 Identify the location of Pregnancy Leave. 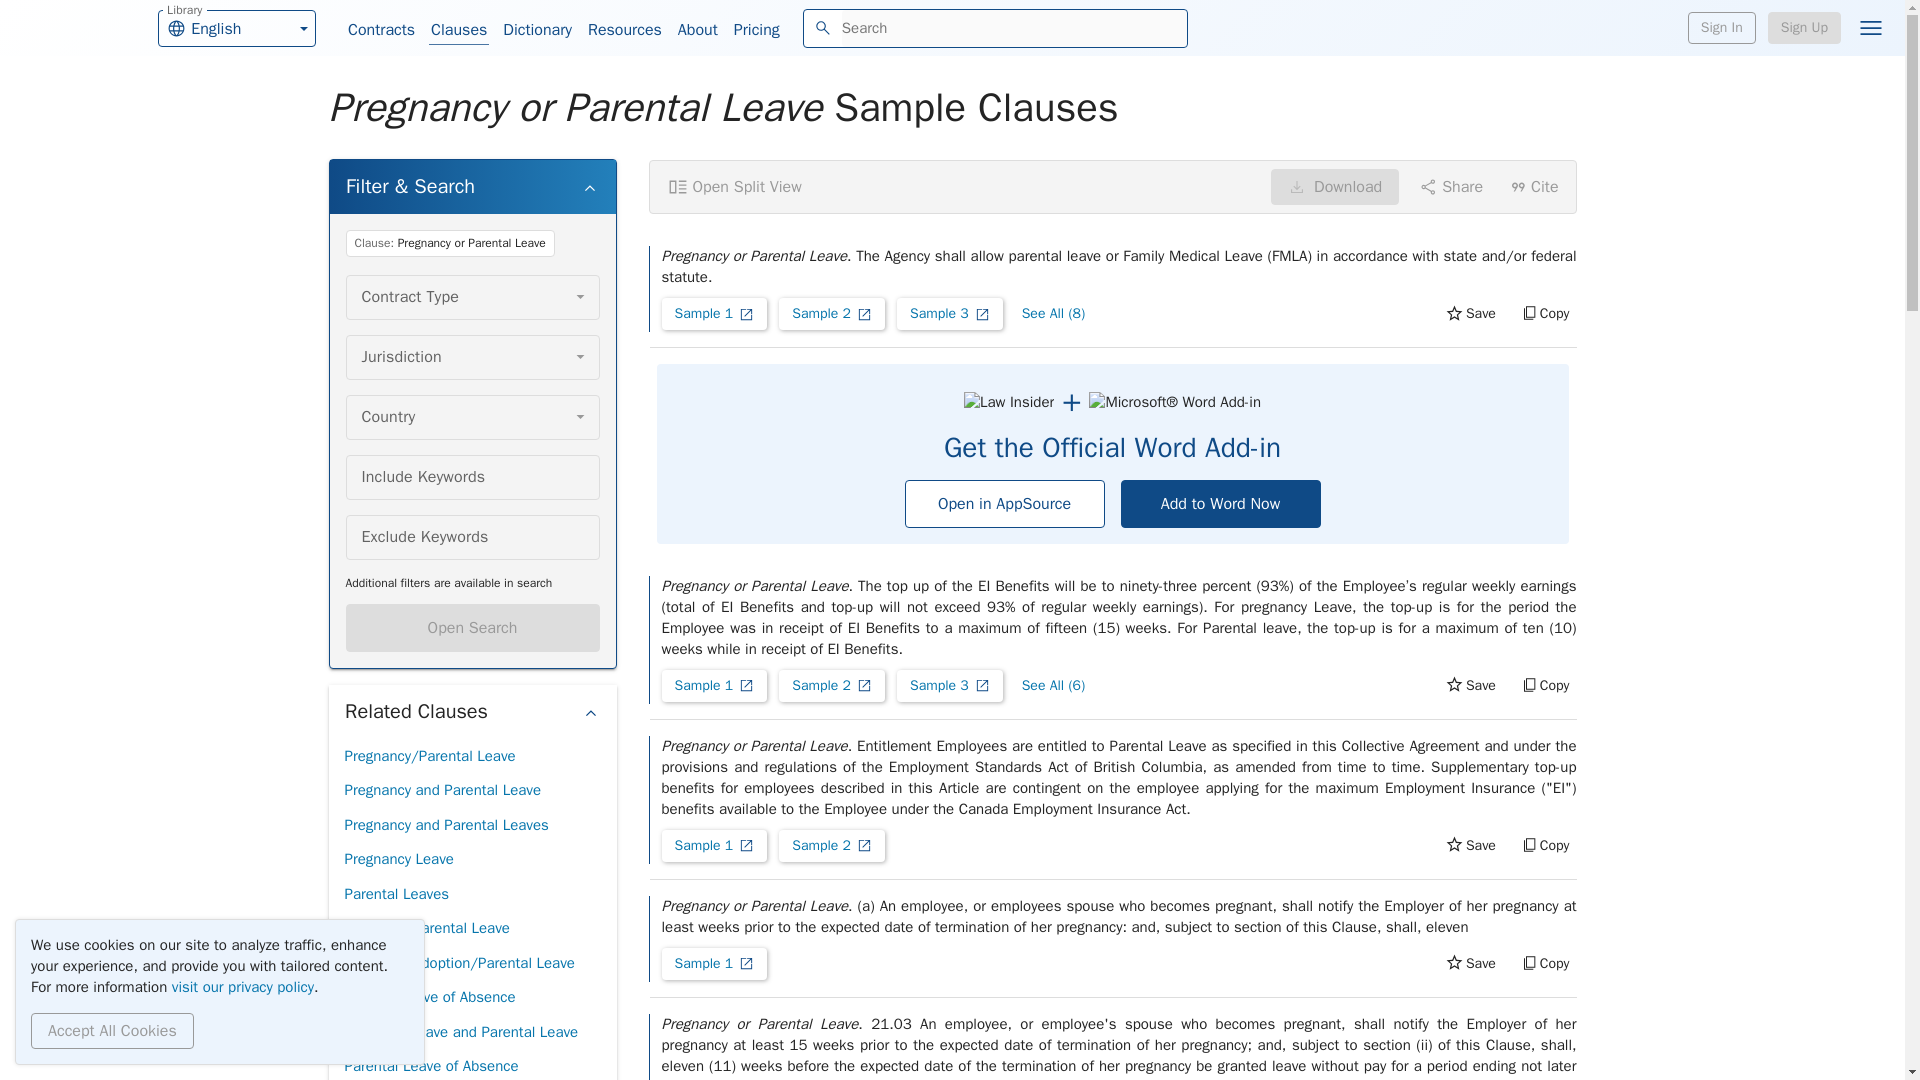
(398, 859).